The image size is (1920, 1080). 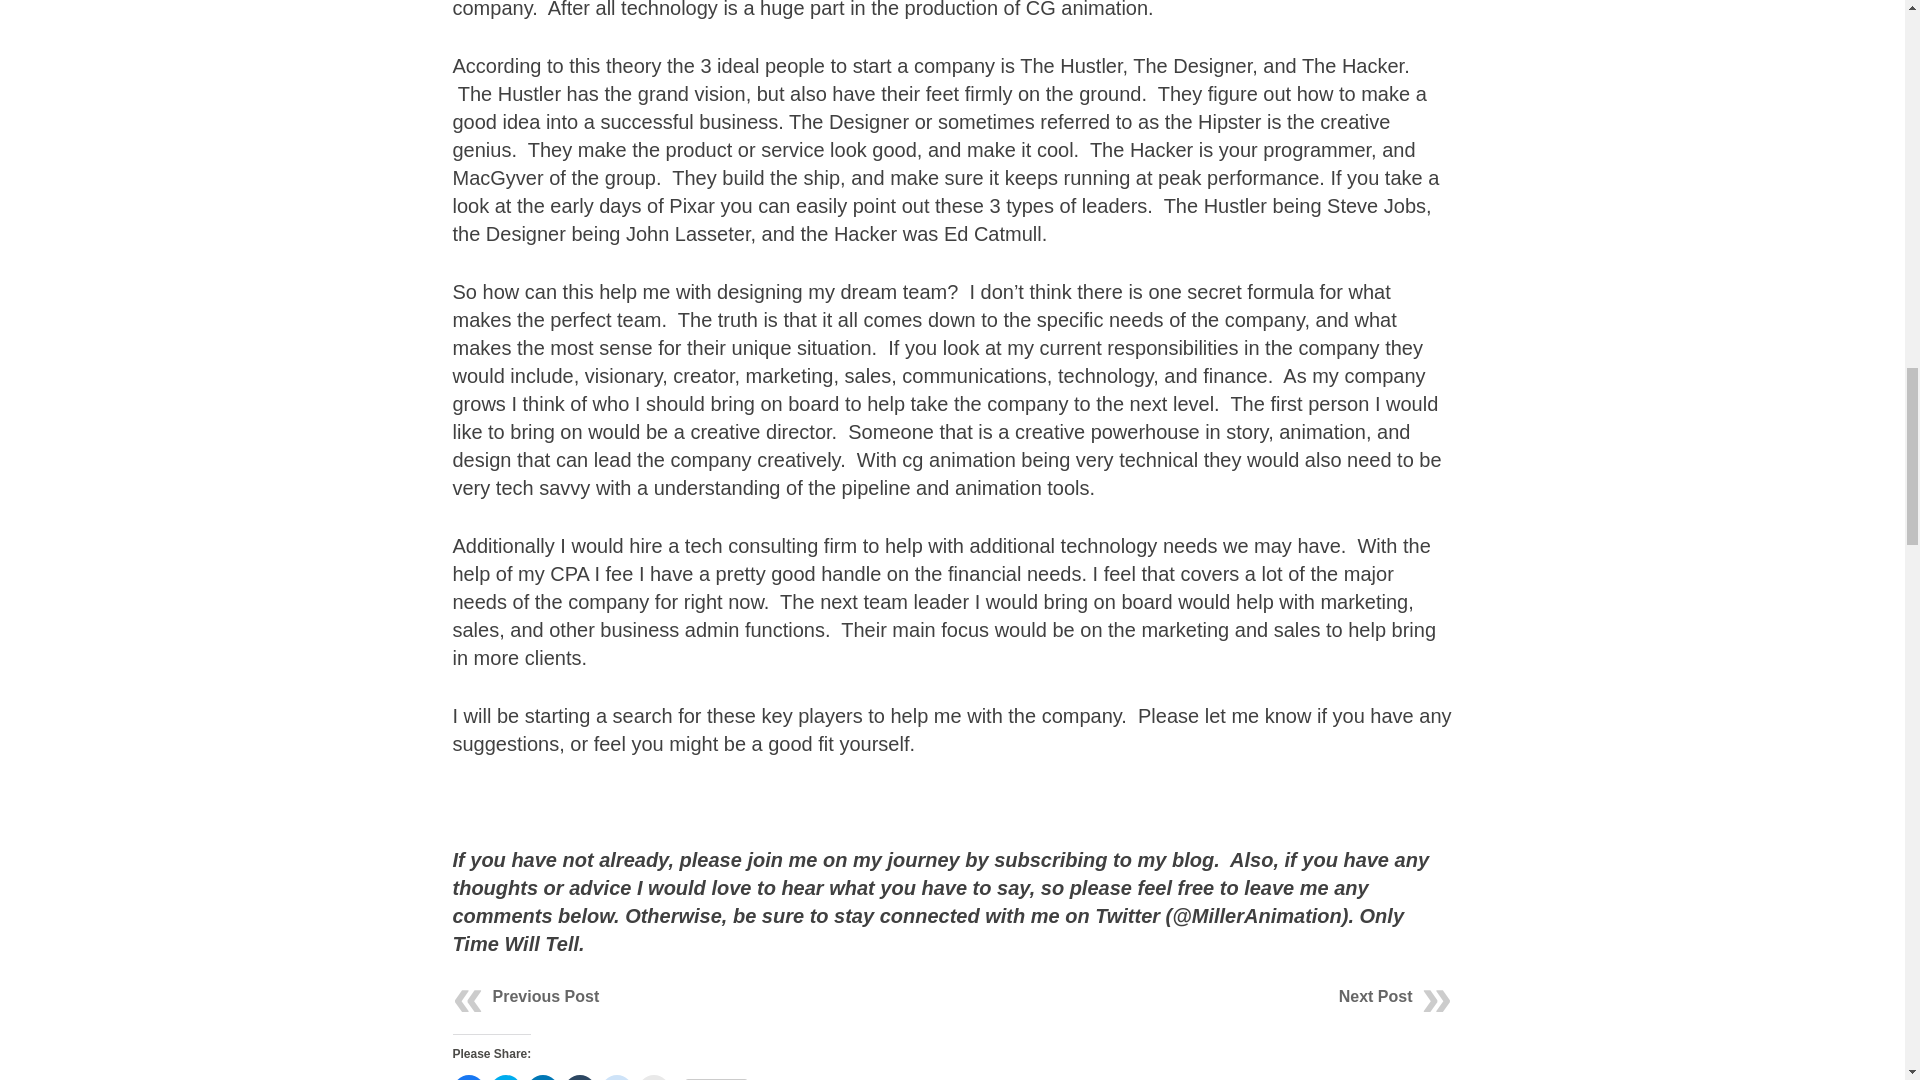 What do you see at coordinates (506, 1077) in the screenshot?
I see `Click to share on Twitter` at bounding box center [506, 1077].